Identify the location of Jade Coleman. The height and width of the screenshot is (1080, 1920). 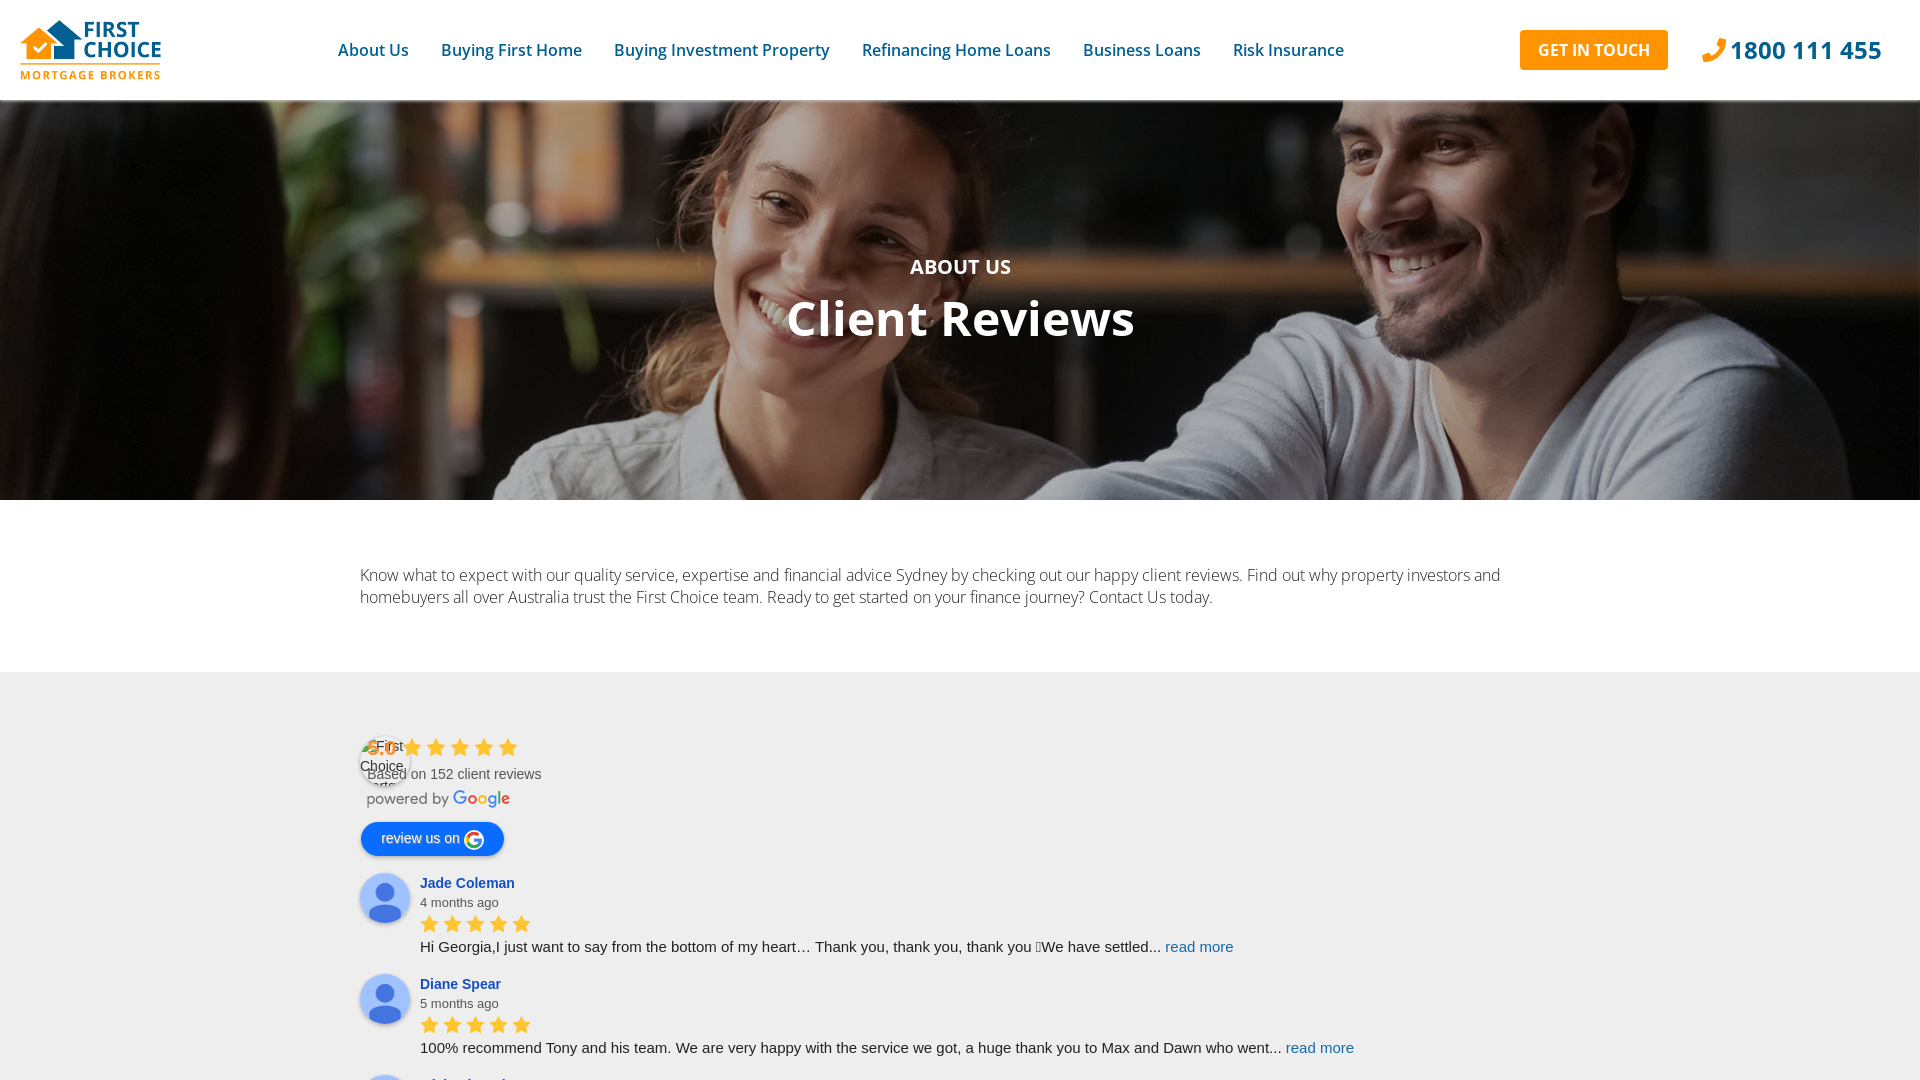
(470, 883).